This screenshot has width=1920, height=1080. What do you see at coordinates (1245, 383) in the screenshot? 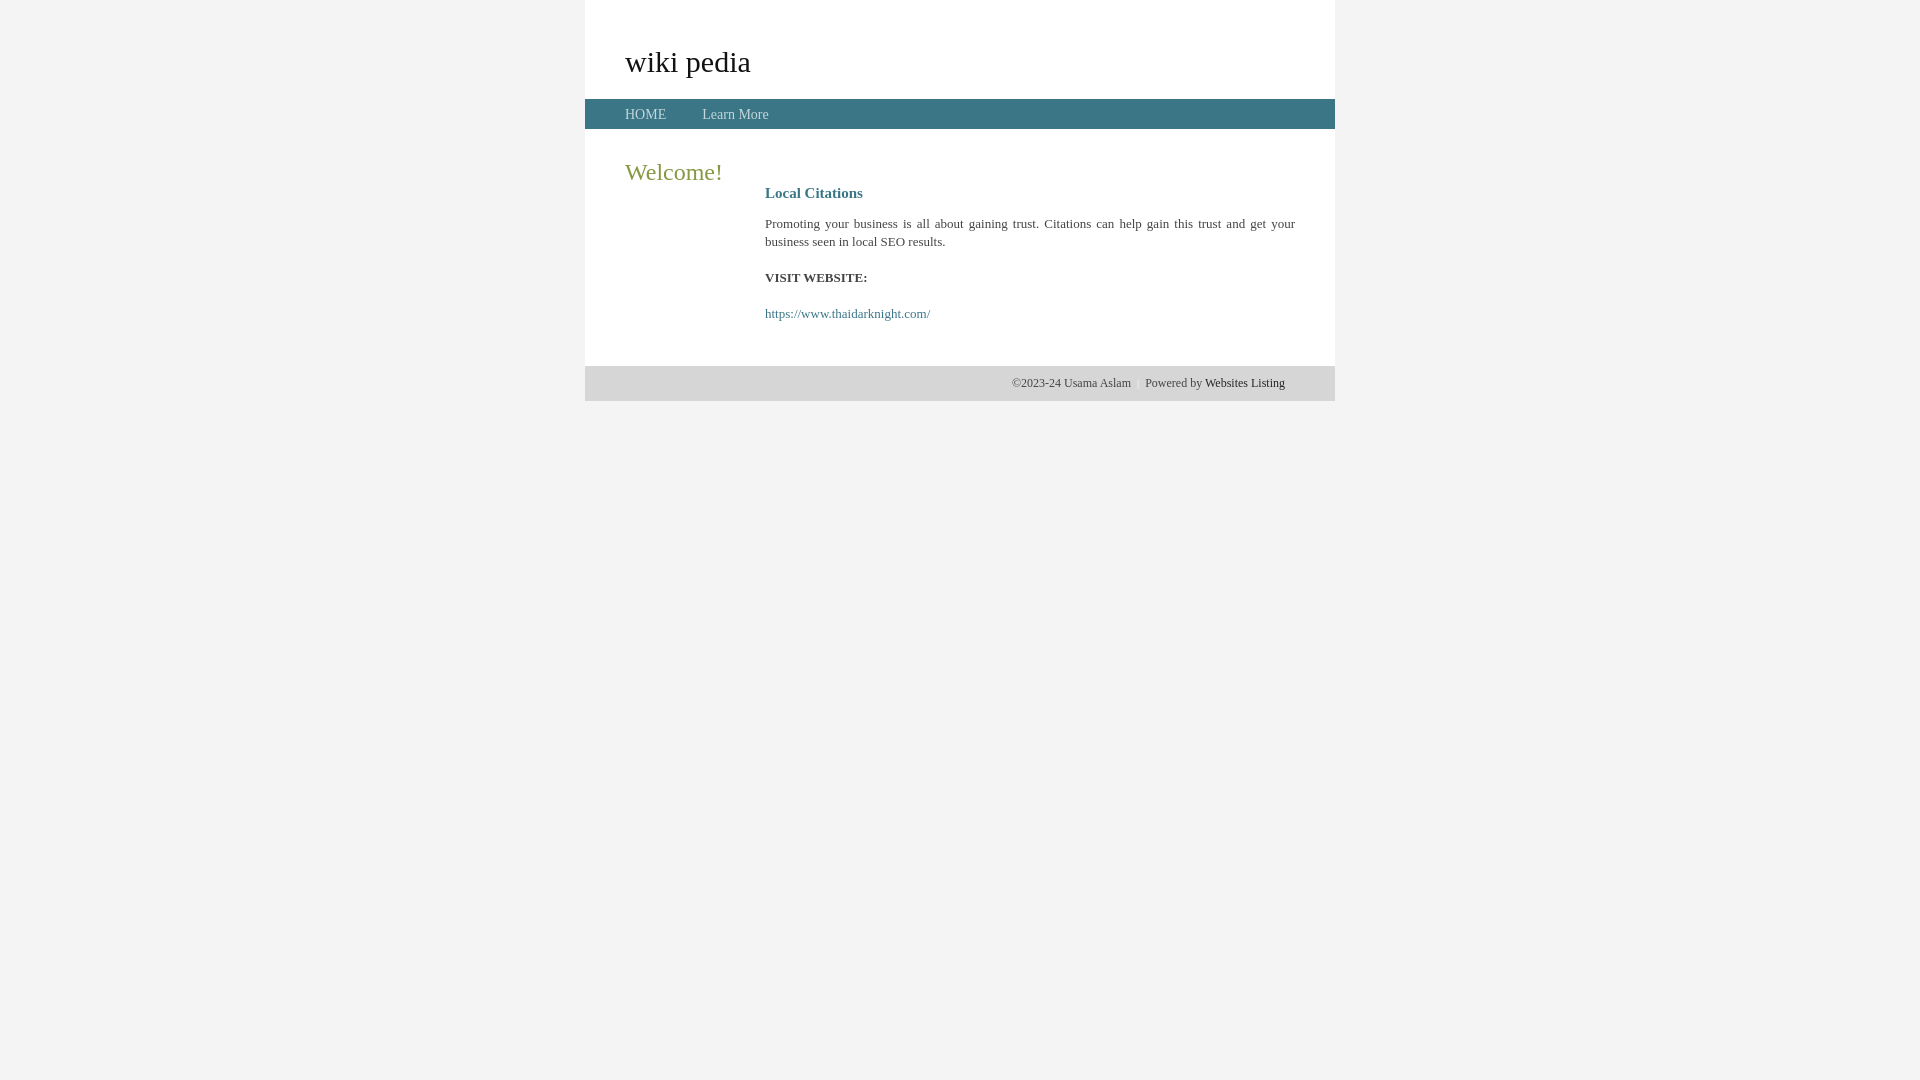
I see `Websites Listing` at bounding box center [1245, 383].